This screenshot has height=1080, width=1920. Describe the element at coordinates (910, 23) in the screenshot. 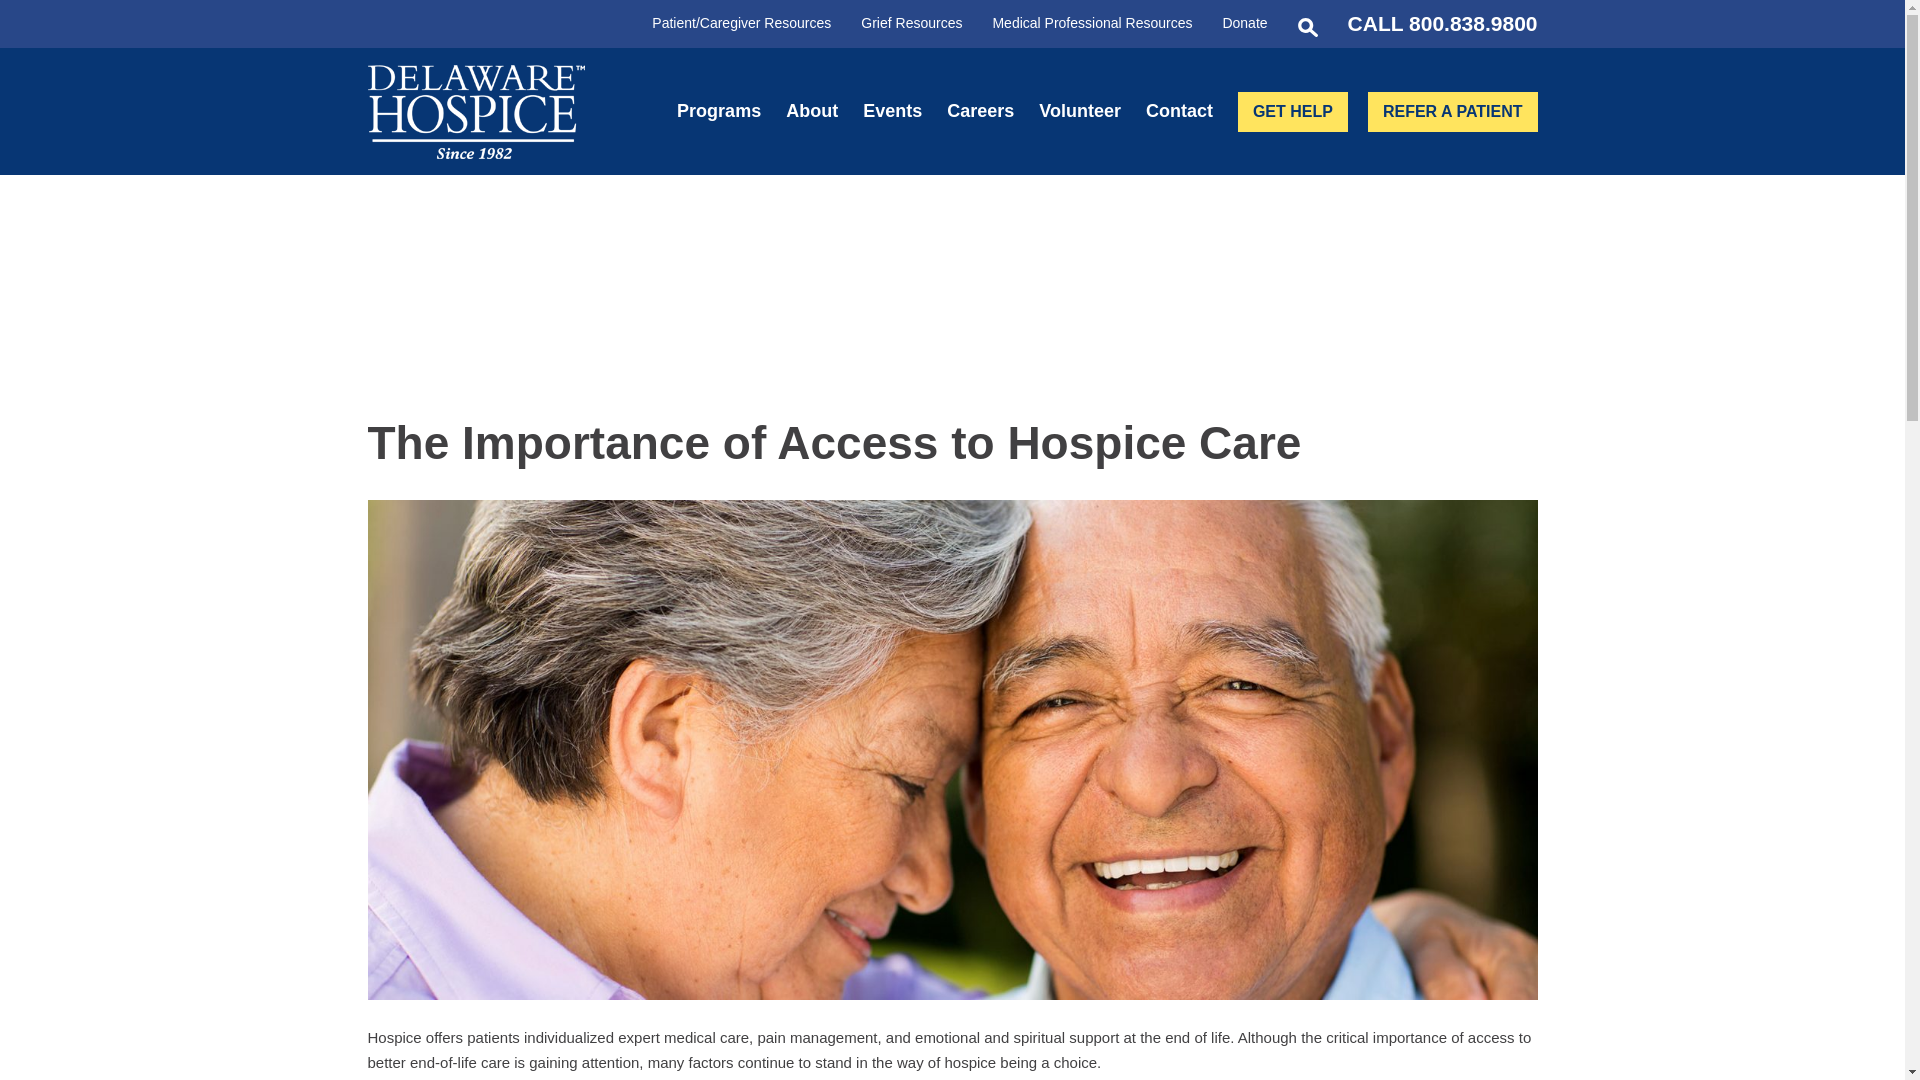

I see `Grief Resources` at that location.